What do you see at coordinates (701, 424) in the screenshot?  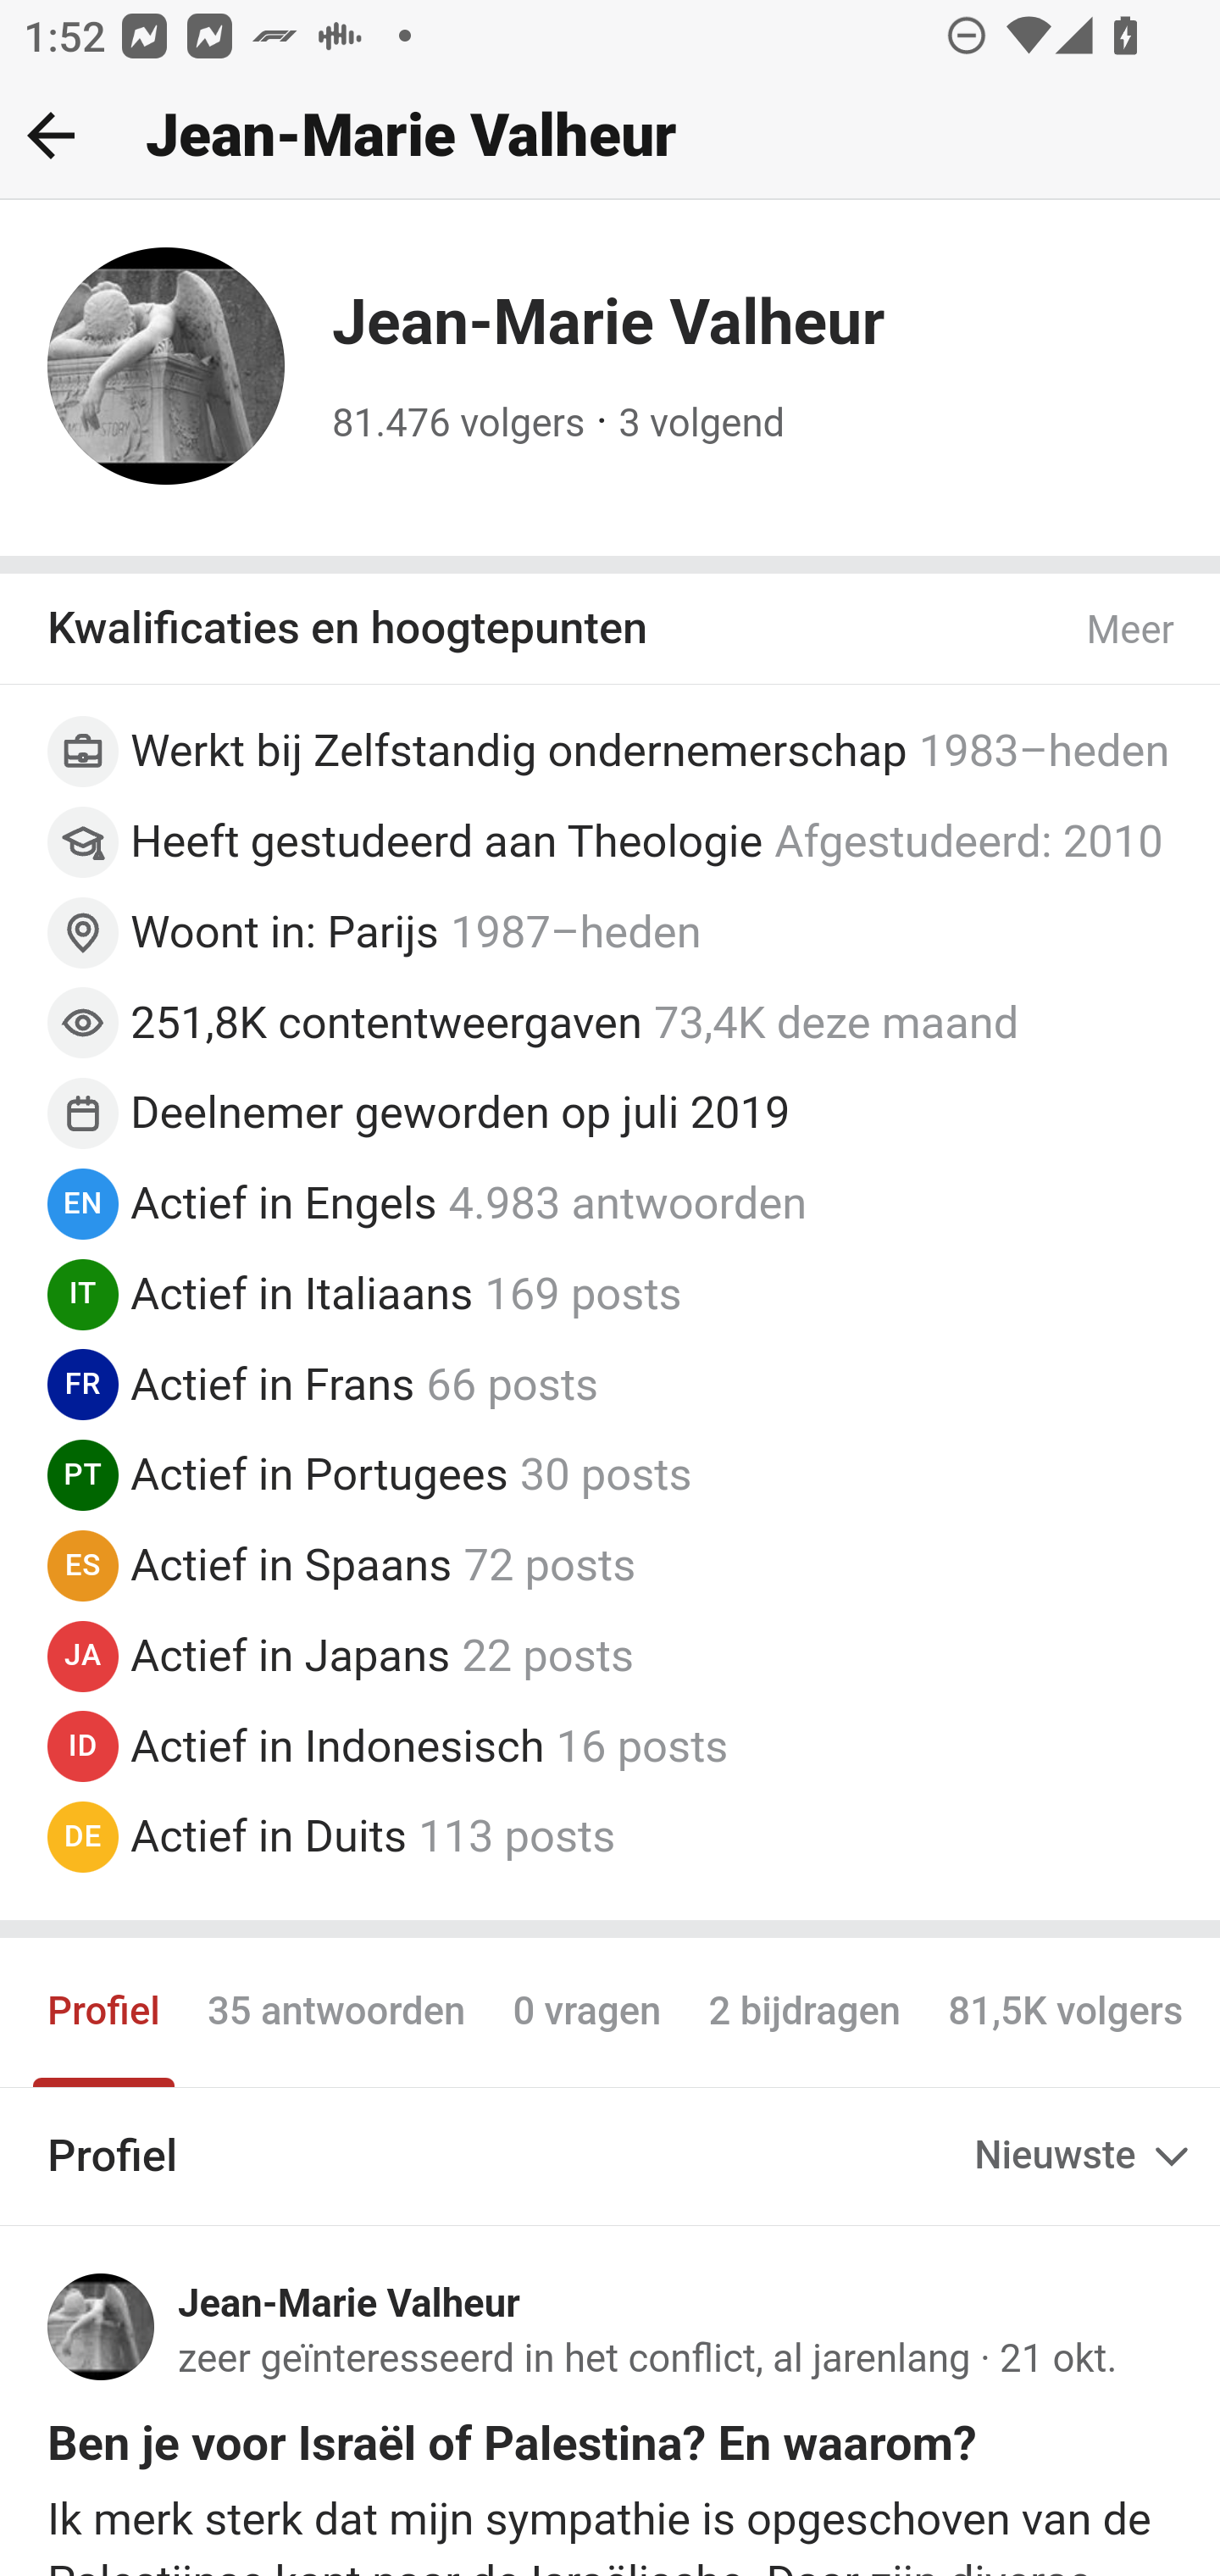 I see `3 volgend` at bounding box center [701, 424].